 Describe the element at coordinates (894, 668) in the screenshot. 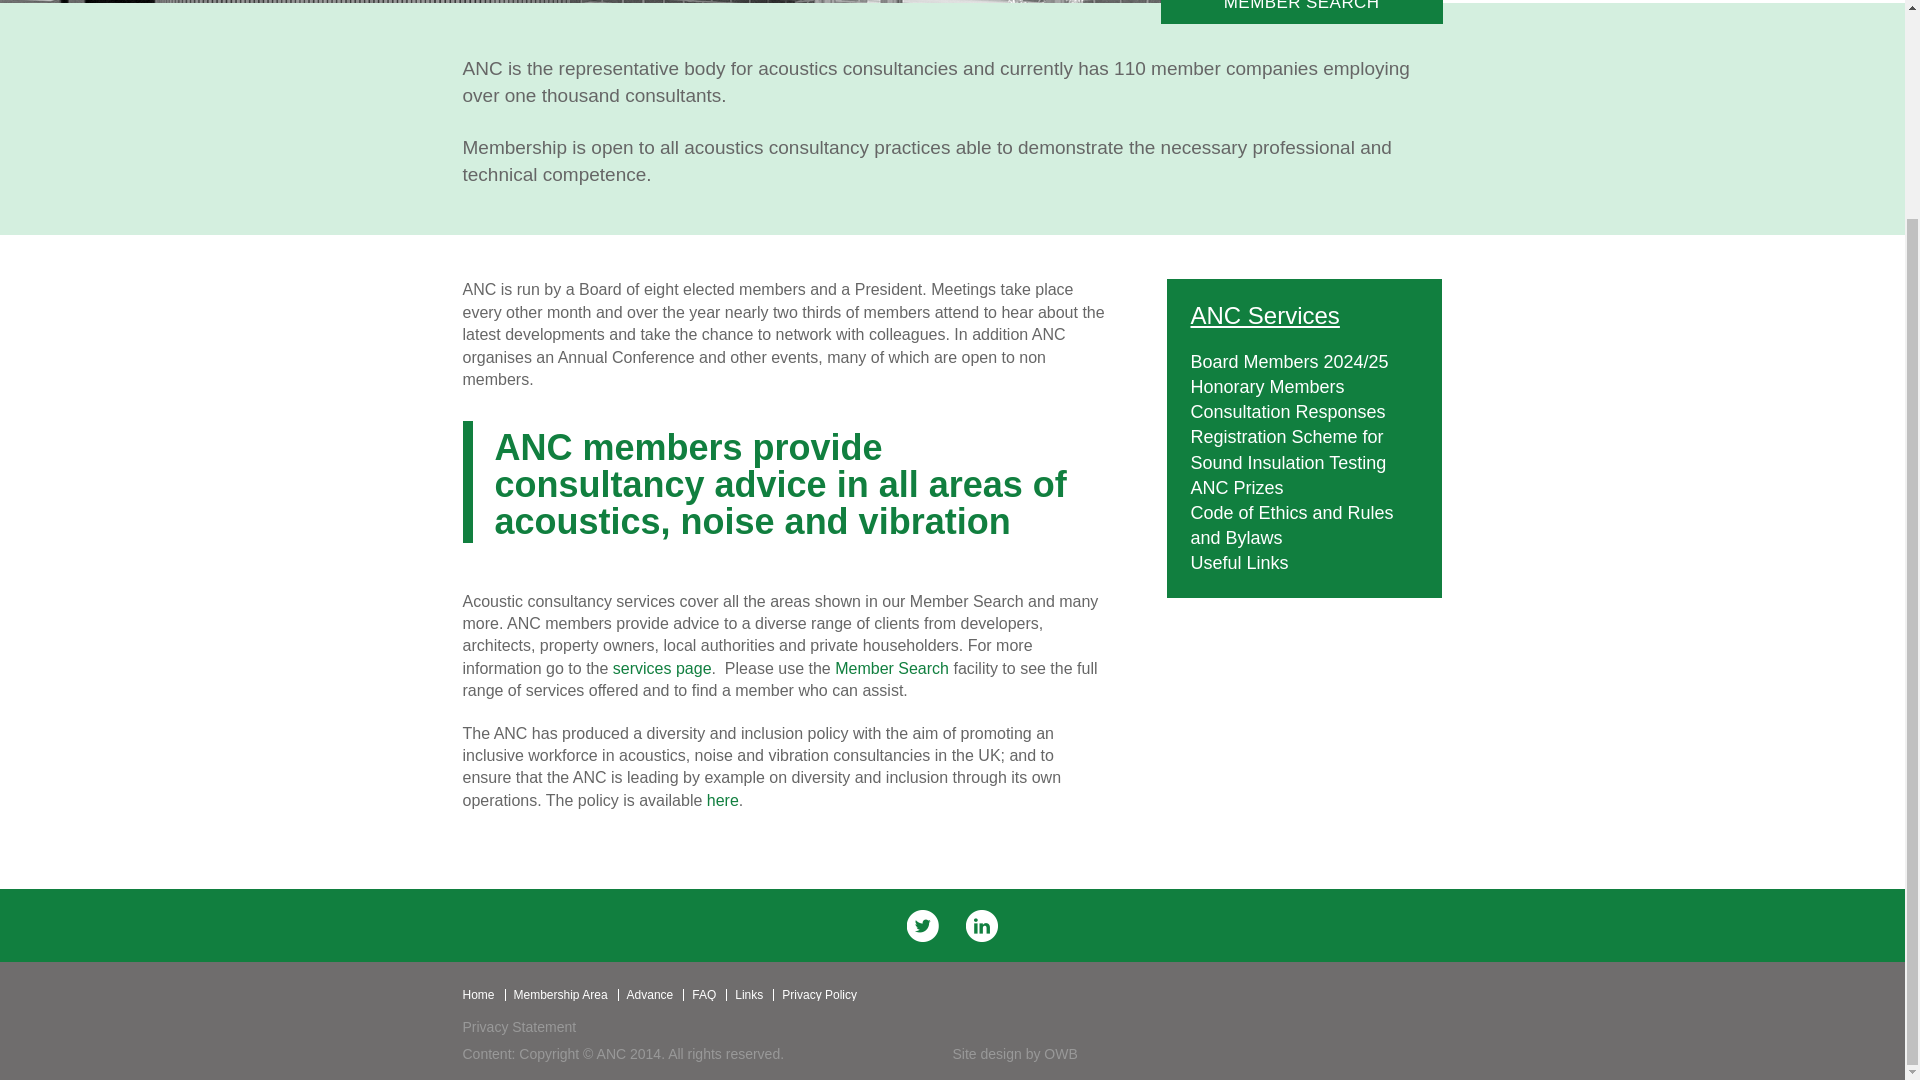

I see `Member Search` at that location.